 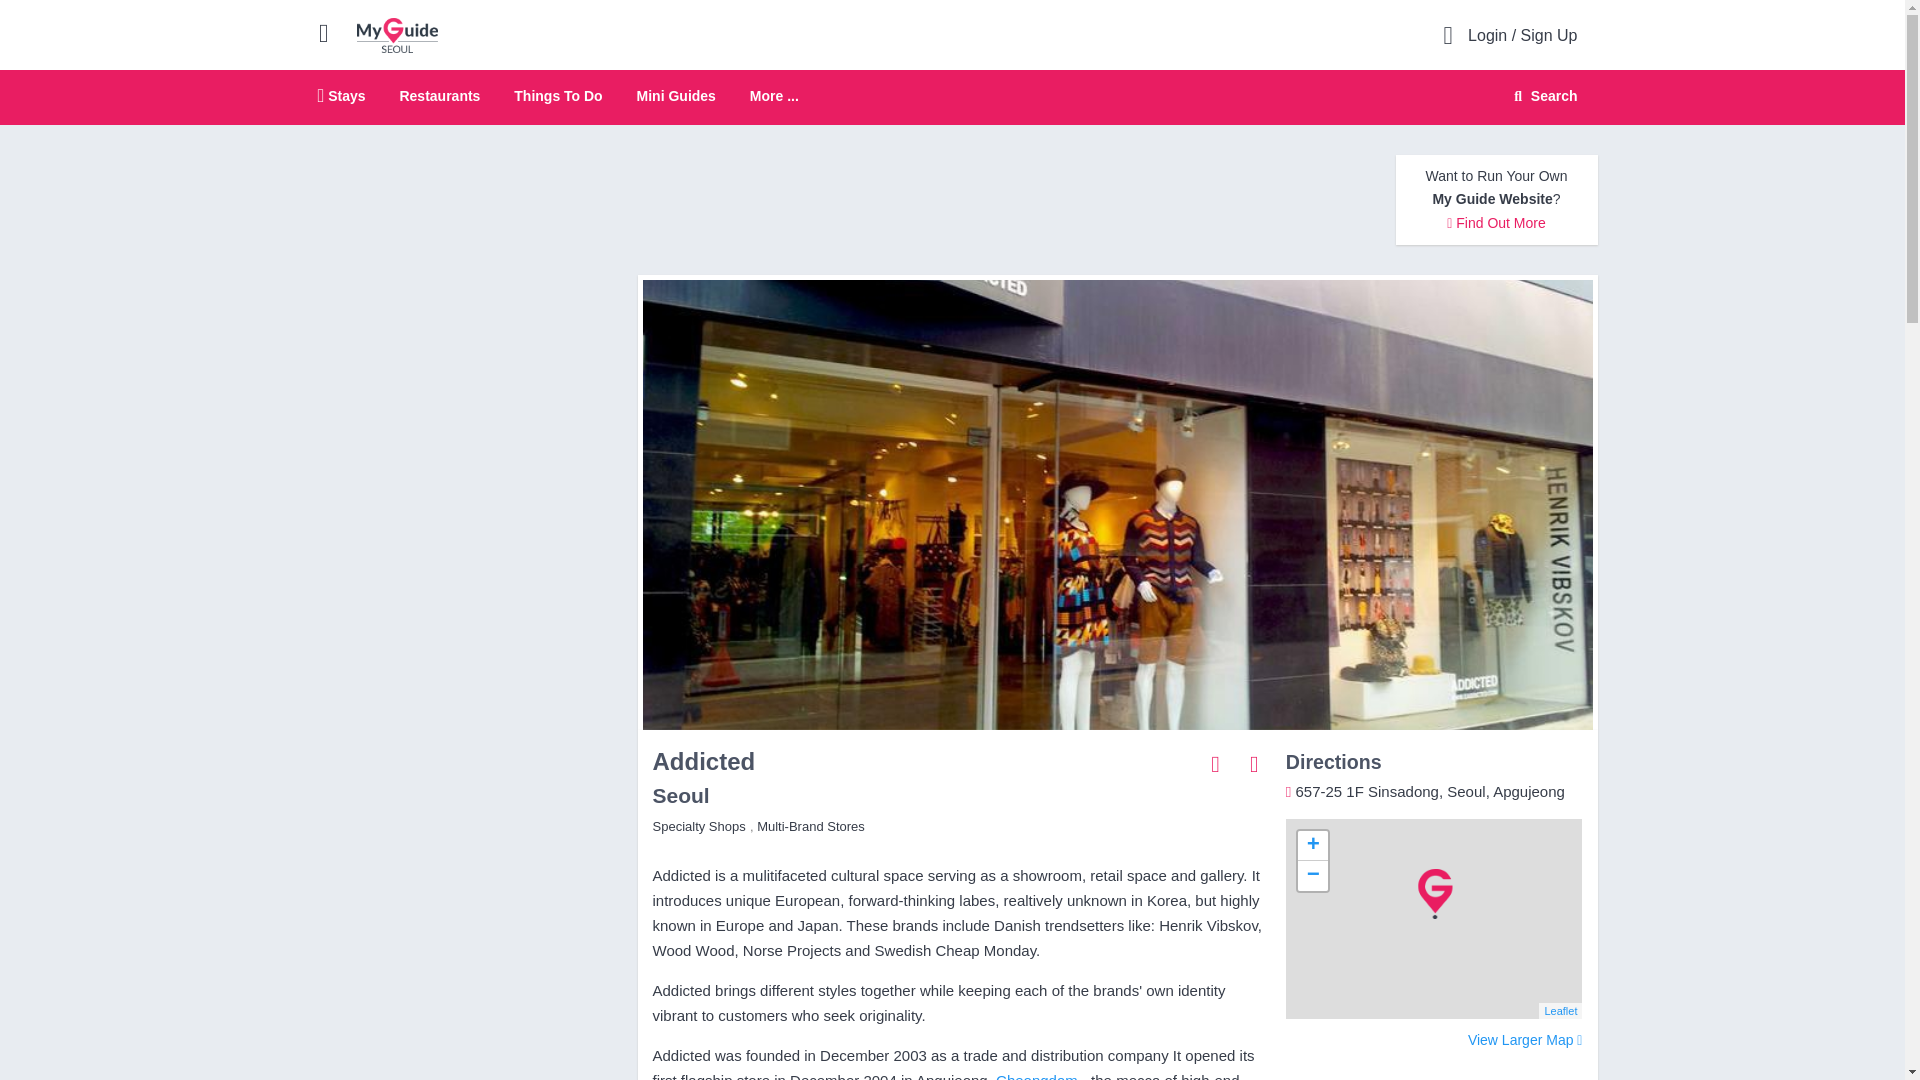 What do you see at coordinates (1312, 876) in the screenshot?
I see `Zoom out` at bounding box center [1312, 876].